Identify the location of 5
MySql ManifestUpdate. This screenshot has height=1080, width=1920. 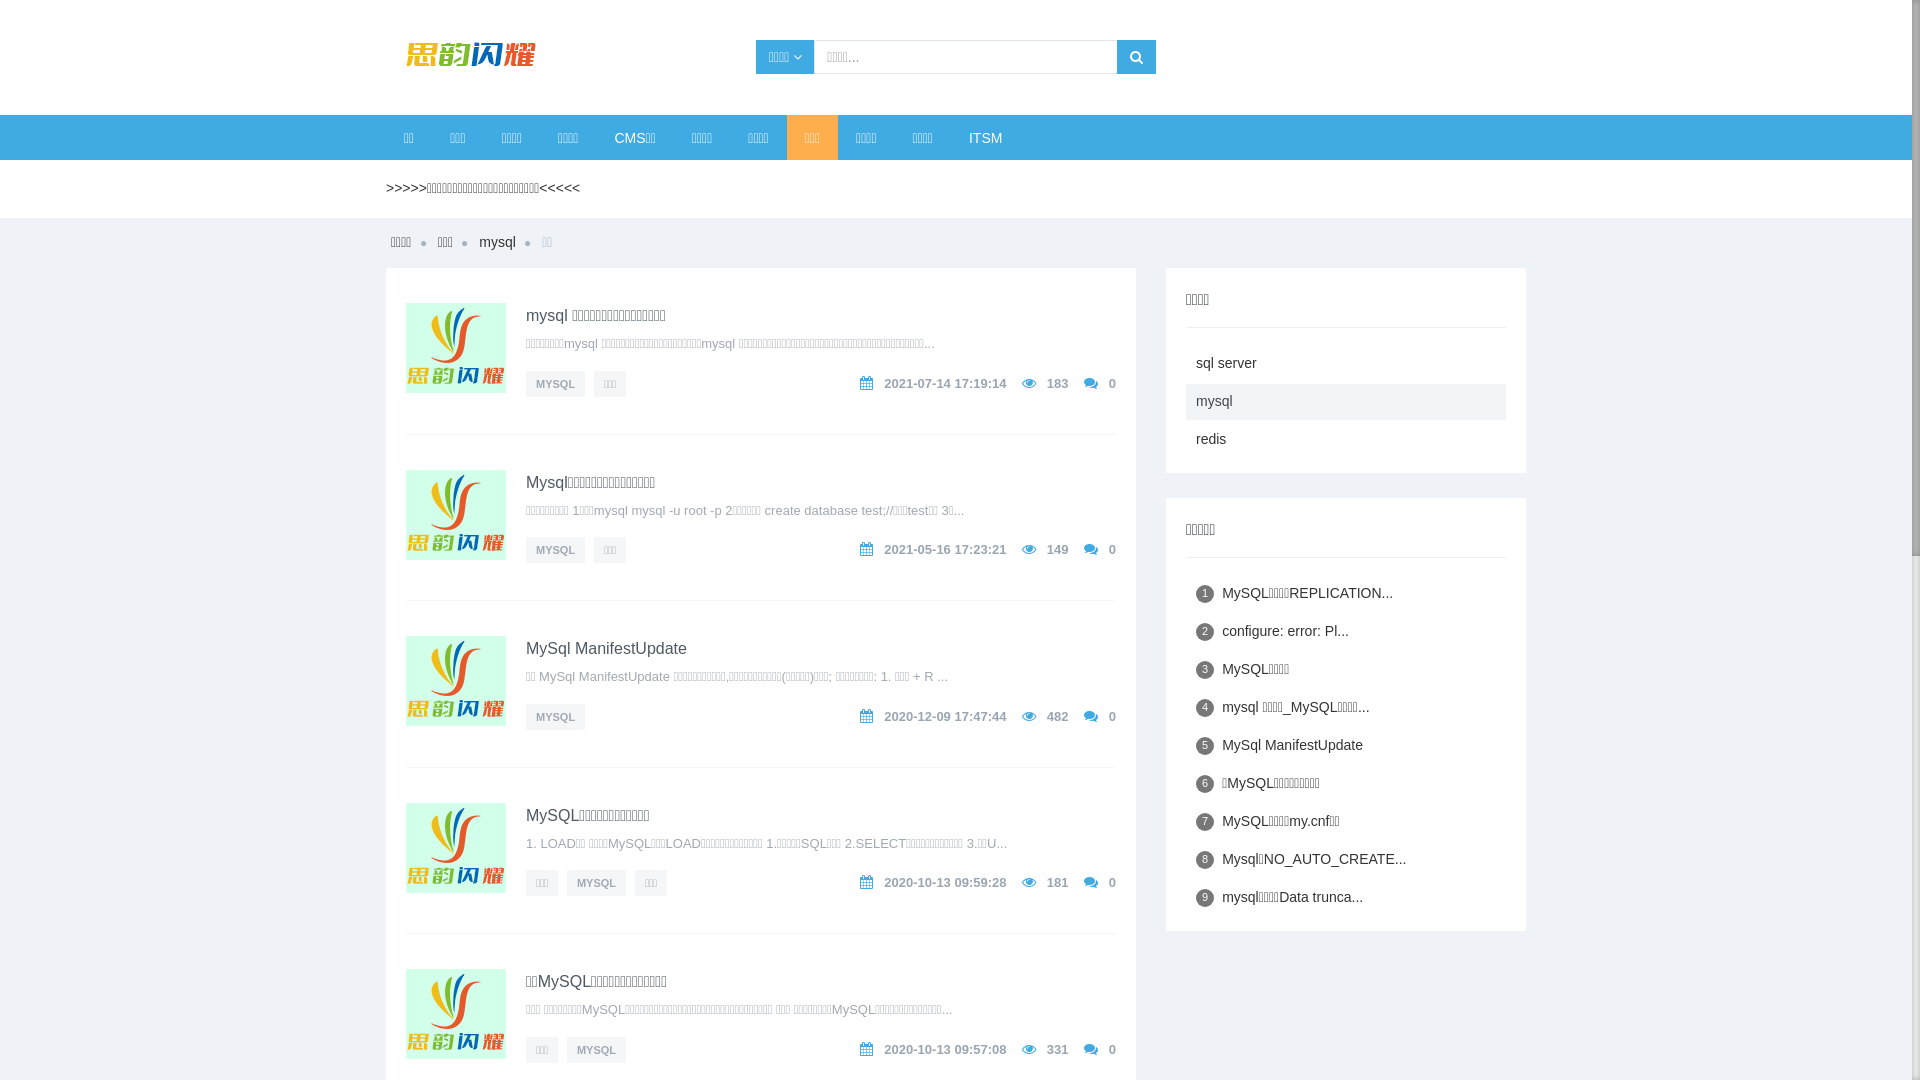
(1346, 746).